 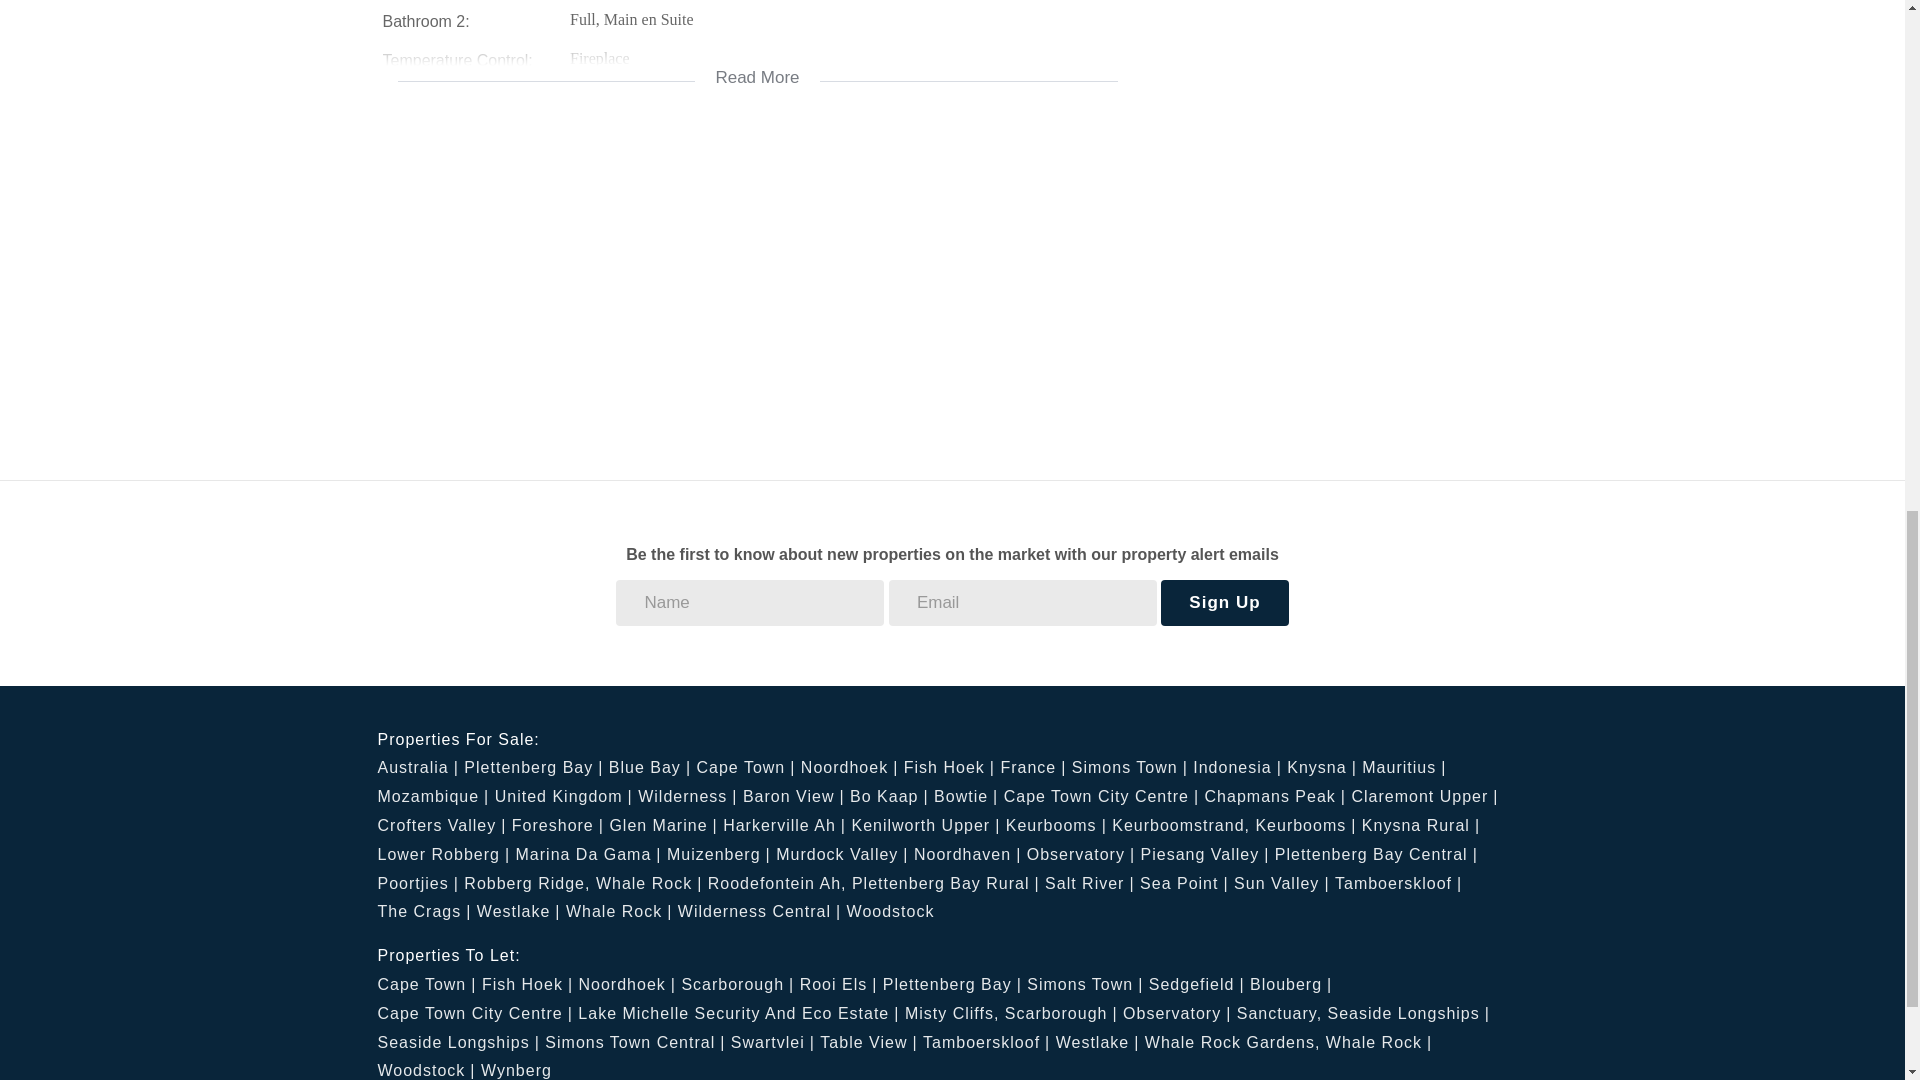 What do you see at coordinates (794, 796) in the screenshot?
I see `Properties for sale in Baron View, Plettenberg Bay` at bounding box center [794, 796].